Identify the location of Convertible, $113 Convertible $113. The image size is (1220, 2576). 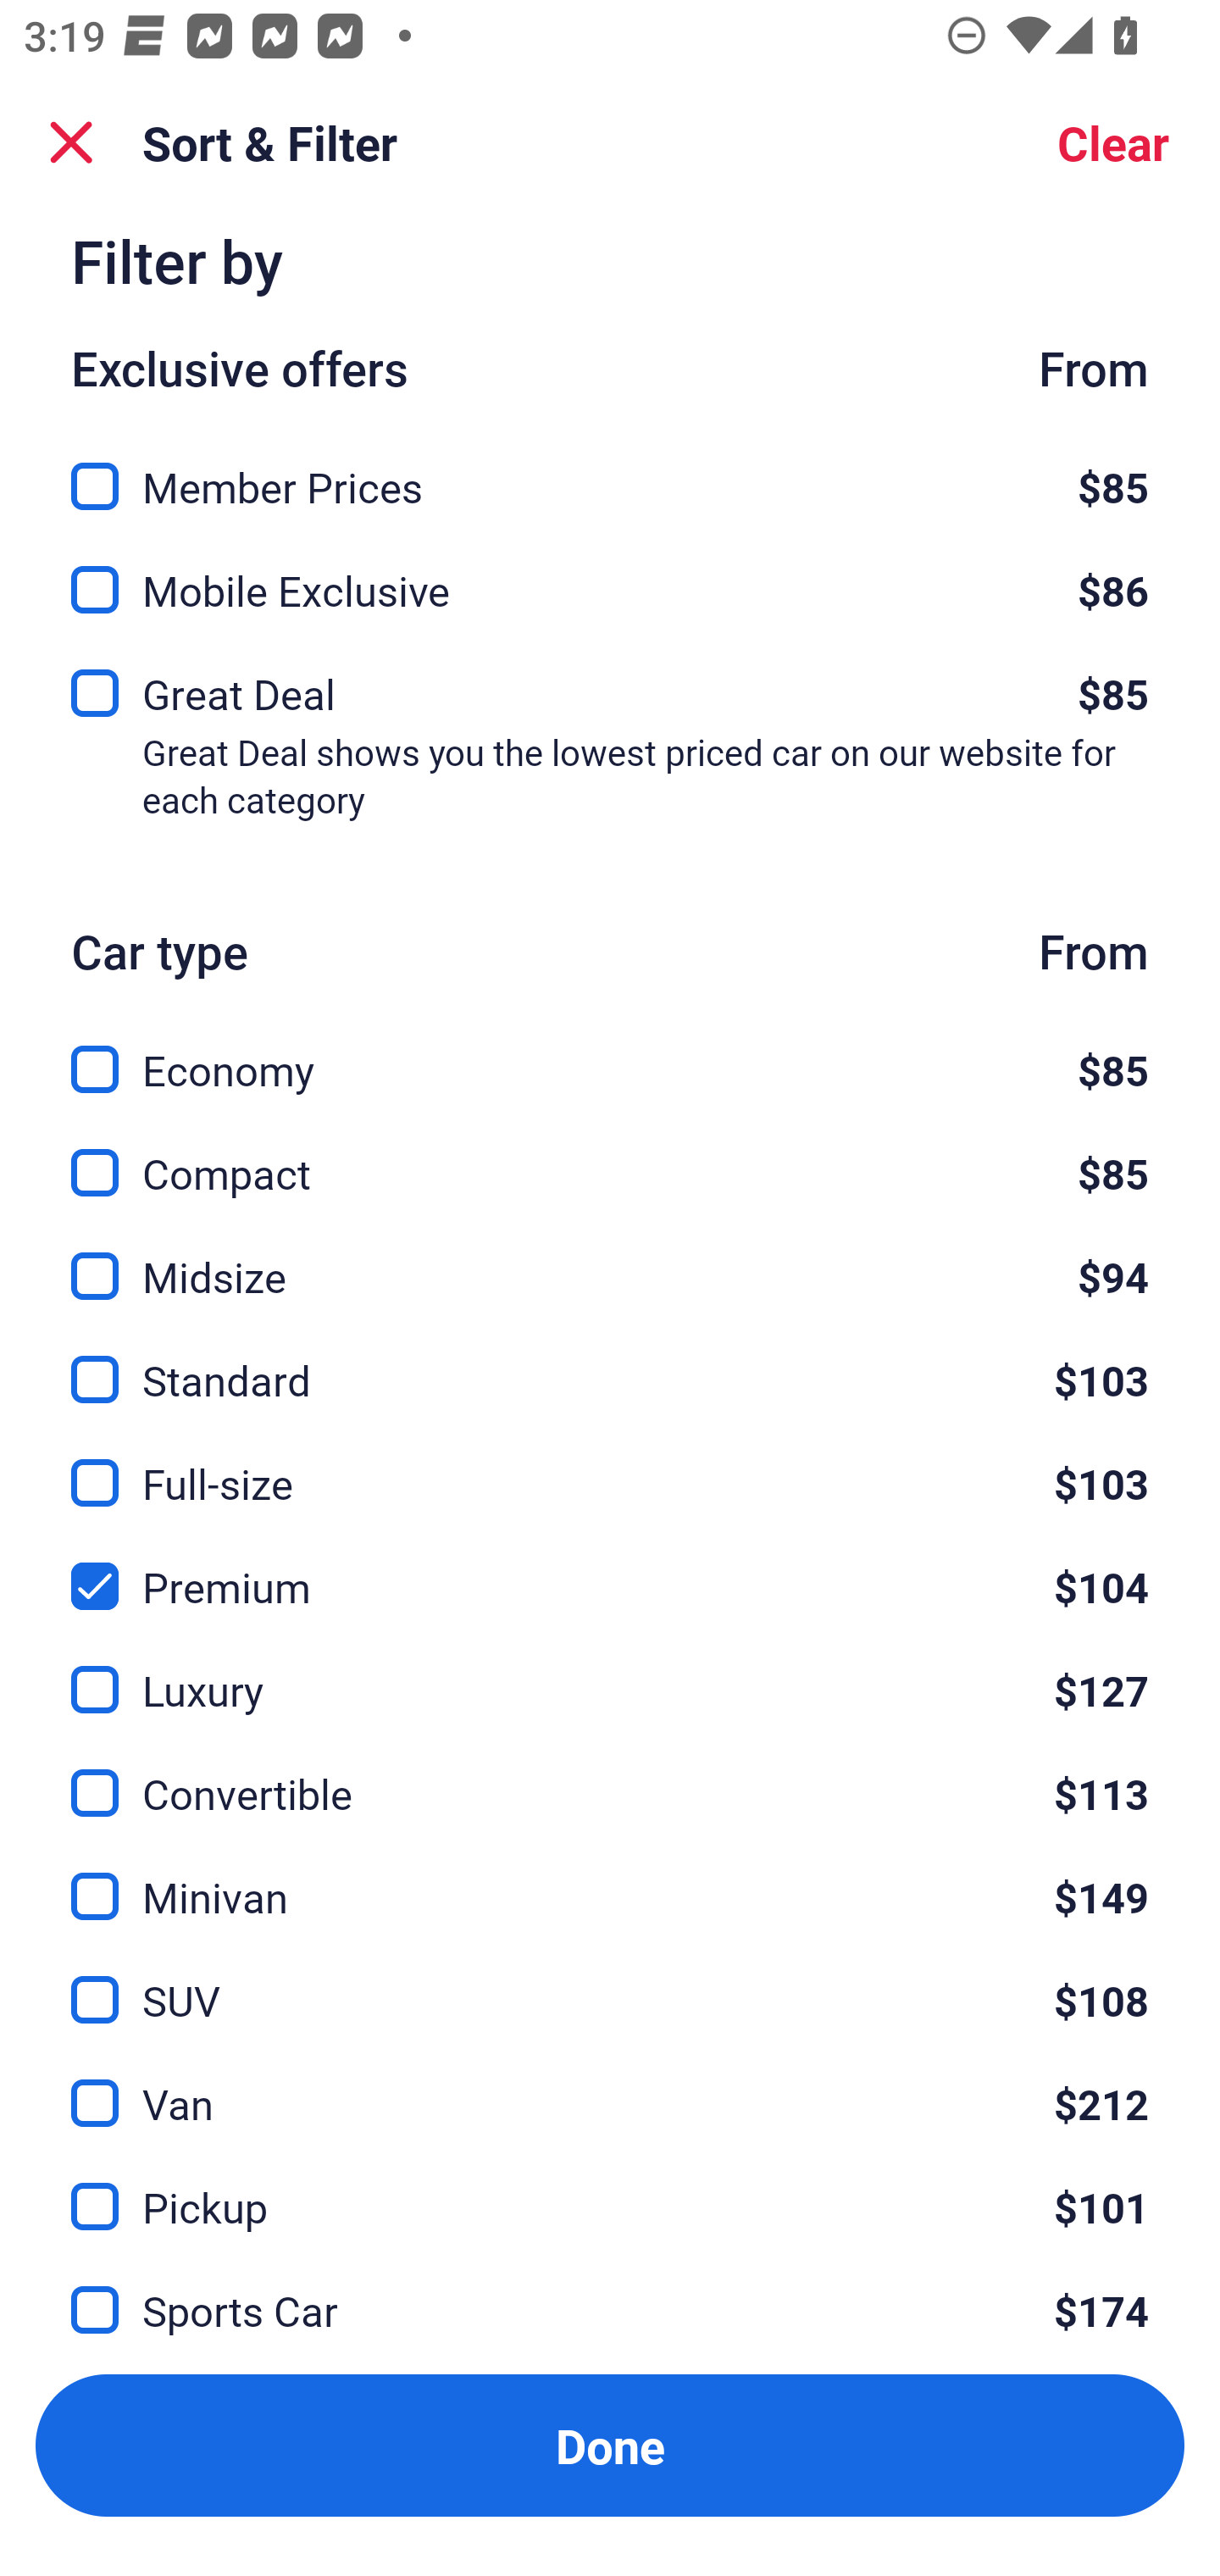
(610, 1774).